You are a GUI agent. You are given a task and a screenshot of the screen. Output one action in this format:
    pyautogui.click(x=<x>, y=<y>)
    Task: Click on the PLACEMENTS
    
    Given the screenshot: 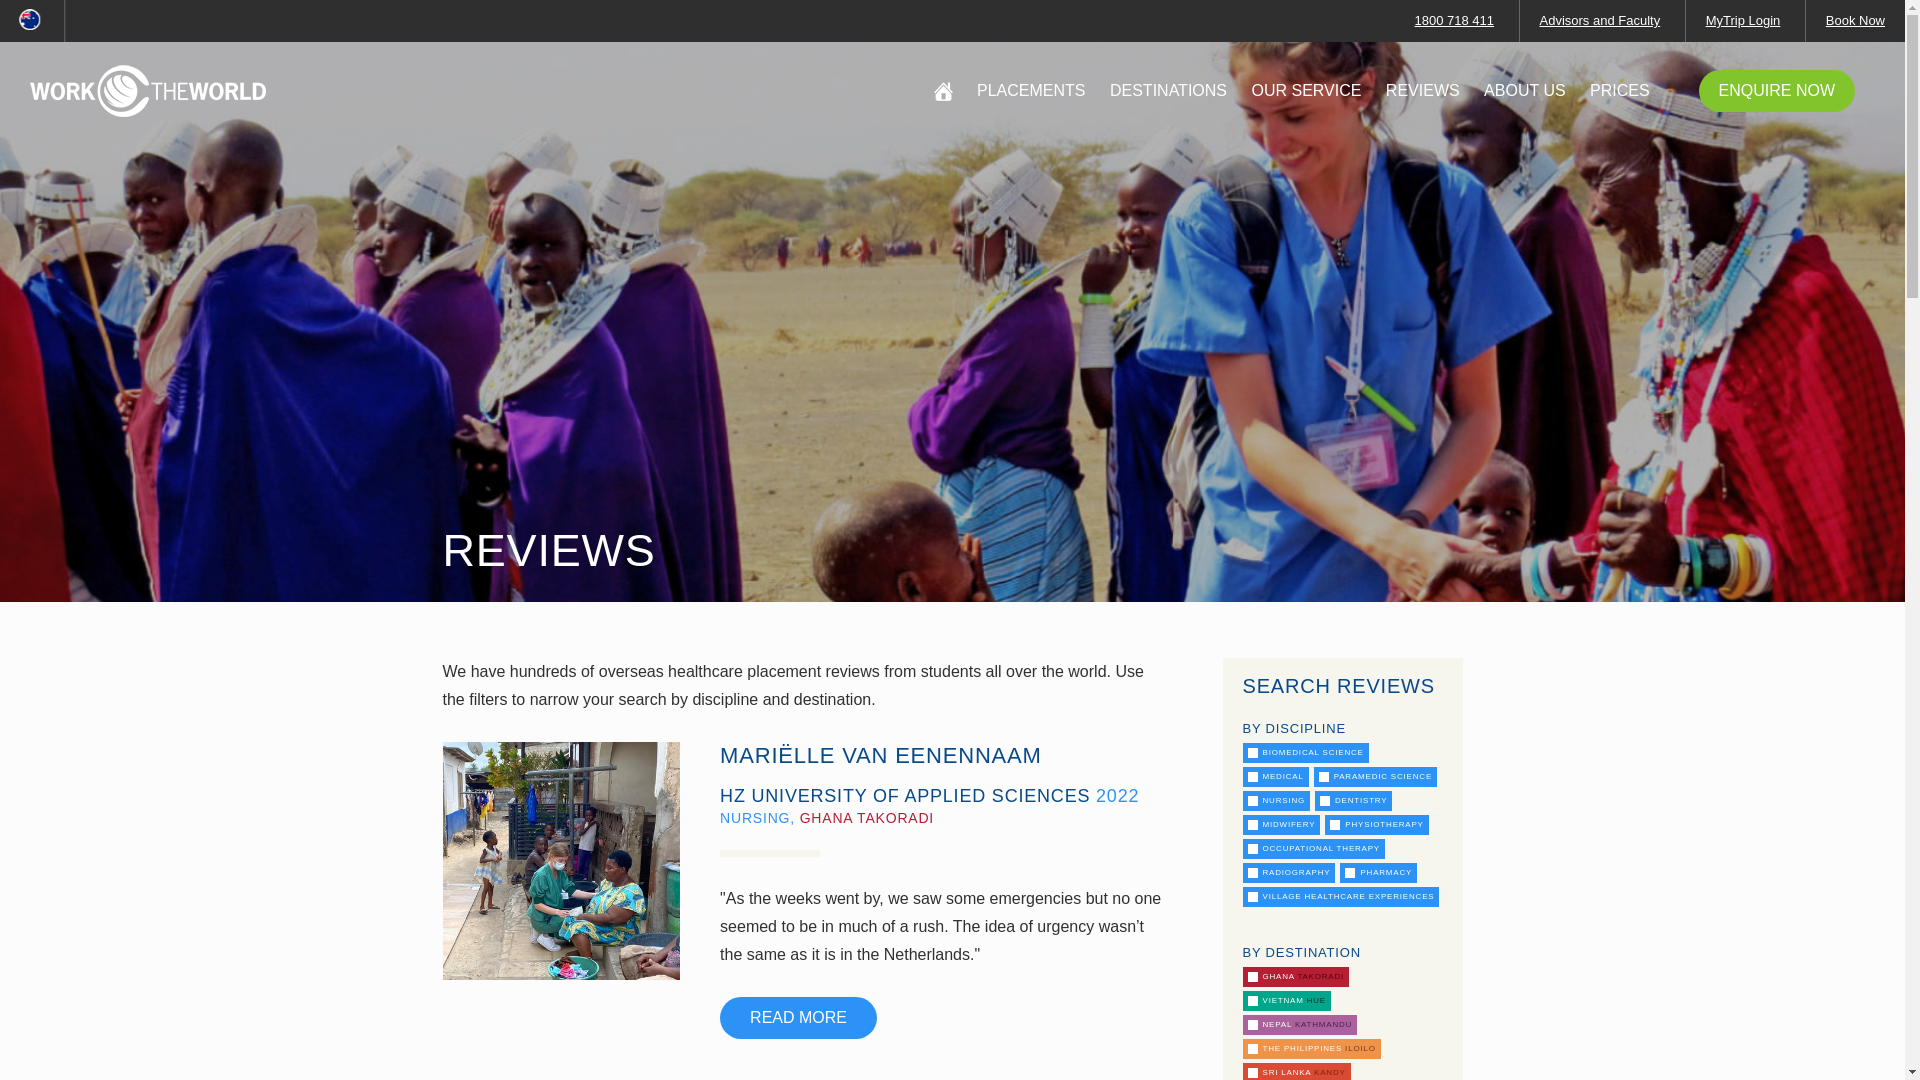 What is the action you would take?
    pyautogui.click(x=1030, y=91)
    